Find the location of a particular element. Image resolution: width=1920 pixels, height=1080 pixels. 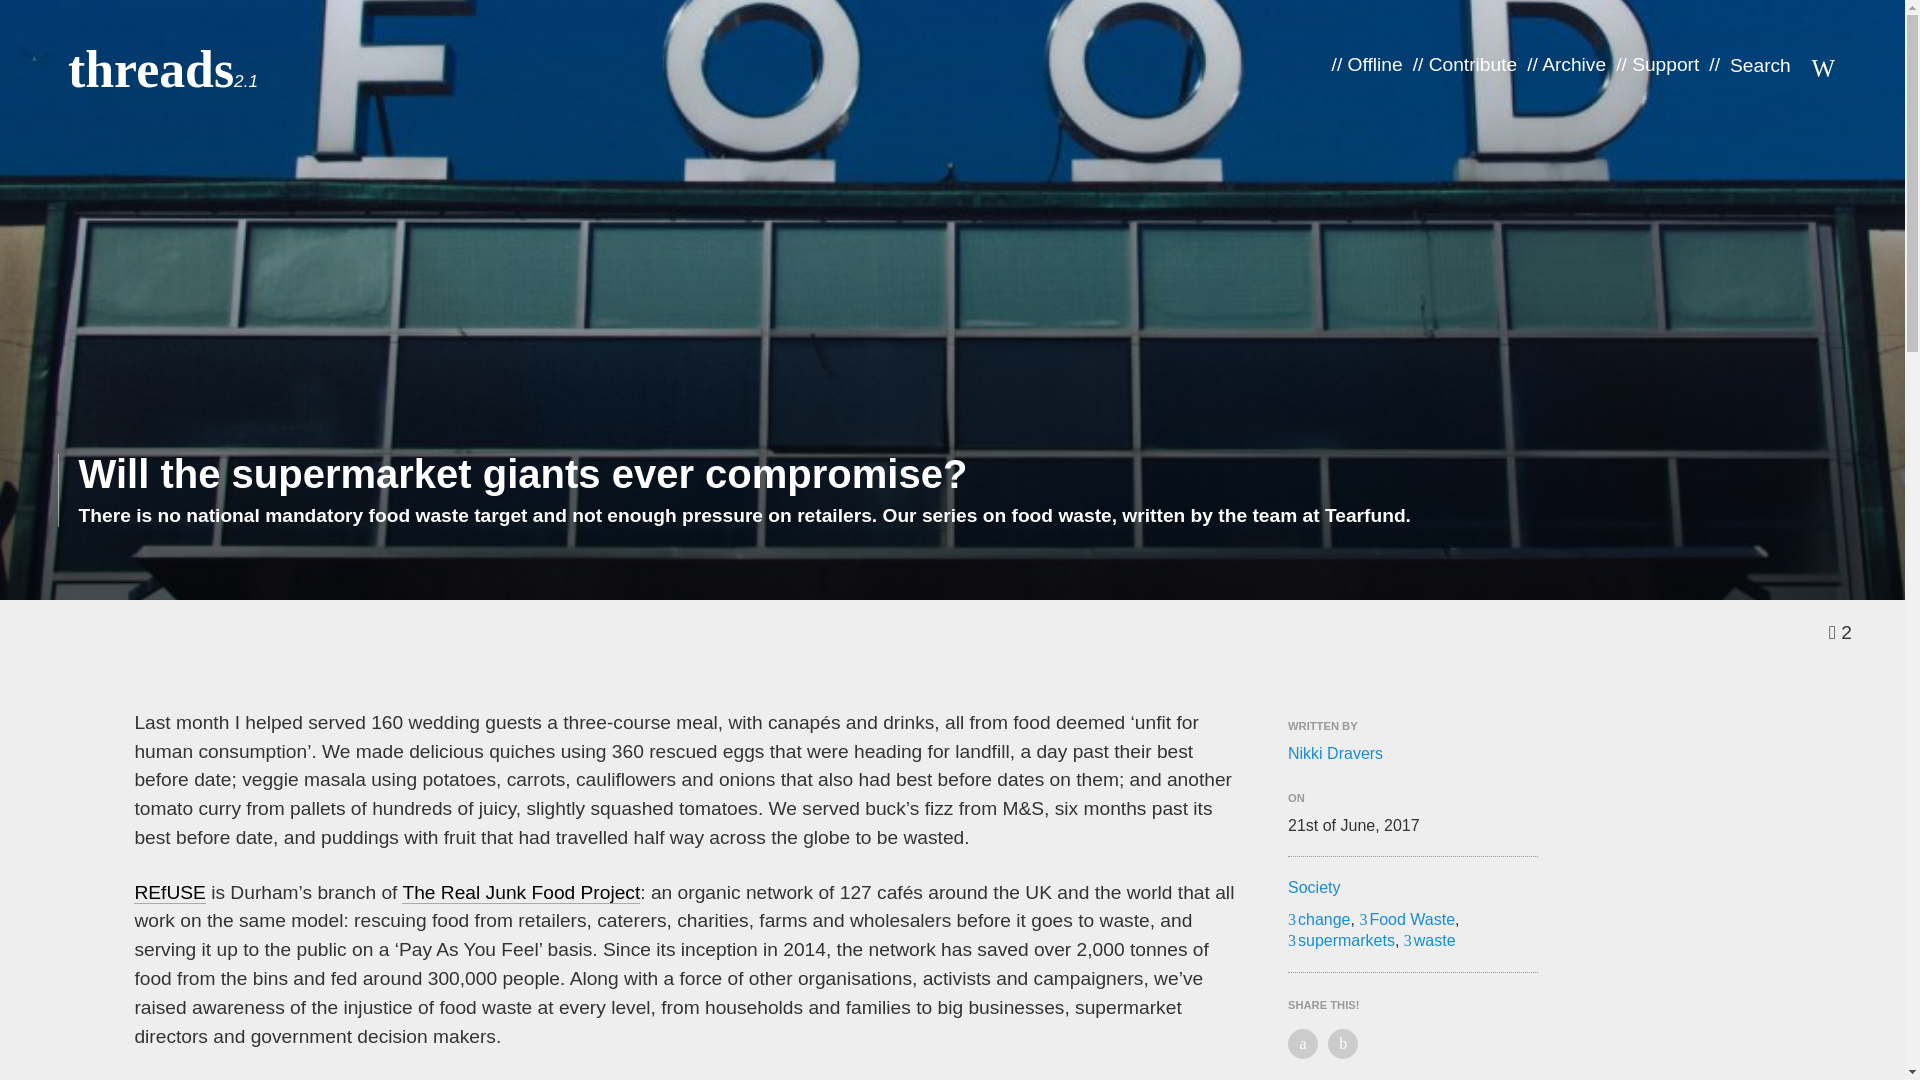

change is located at coordinates (1320, 919).